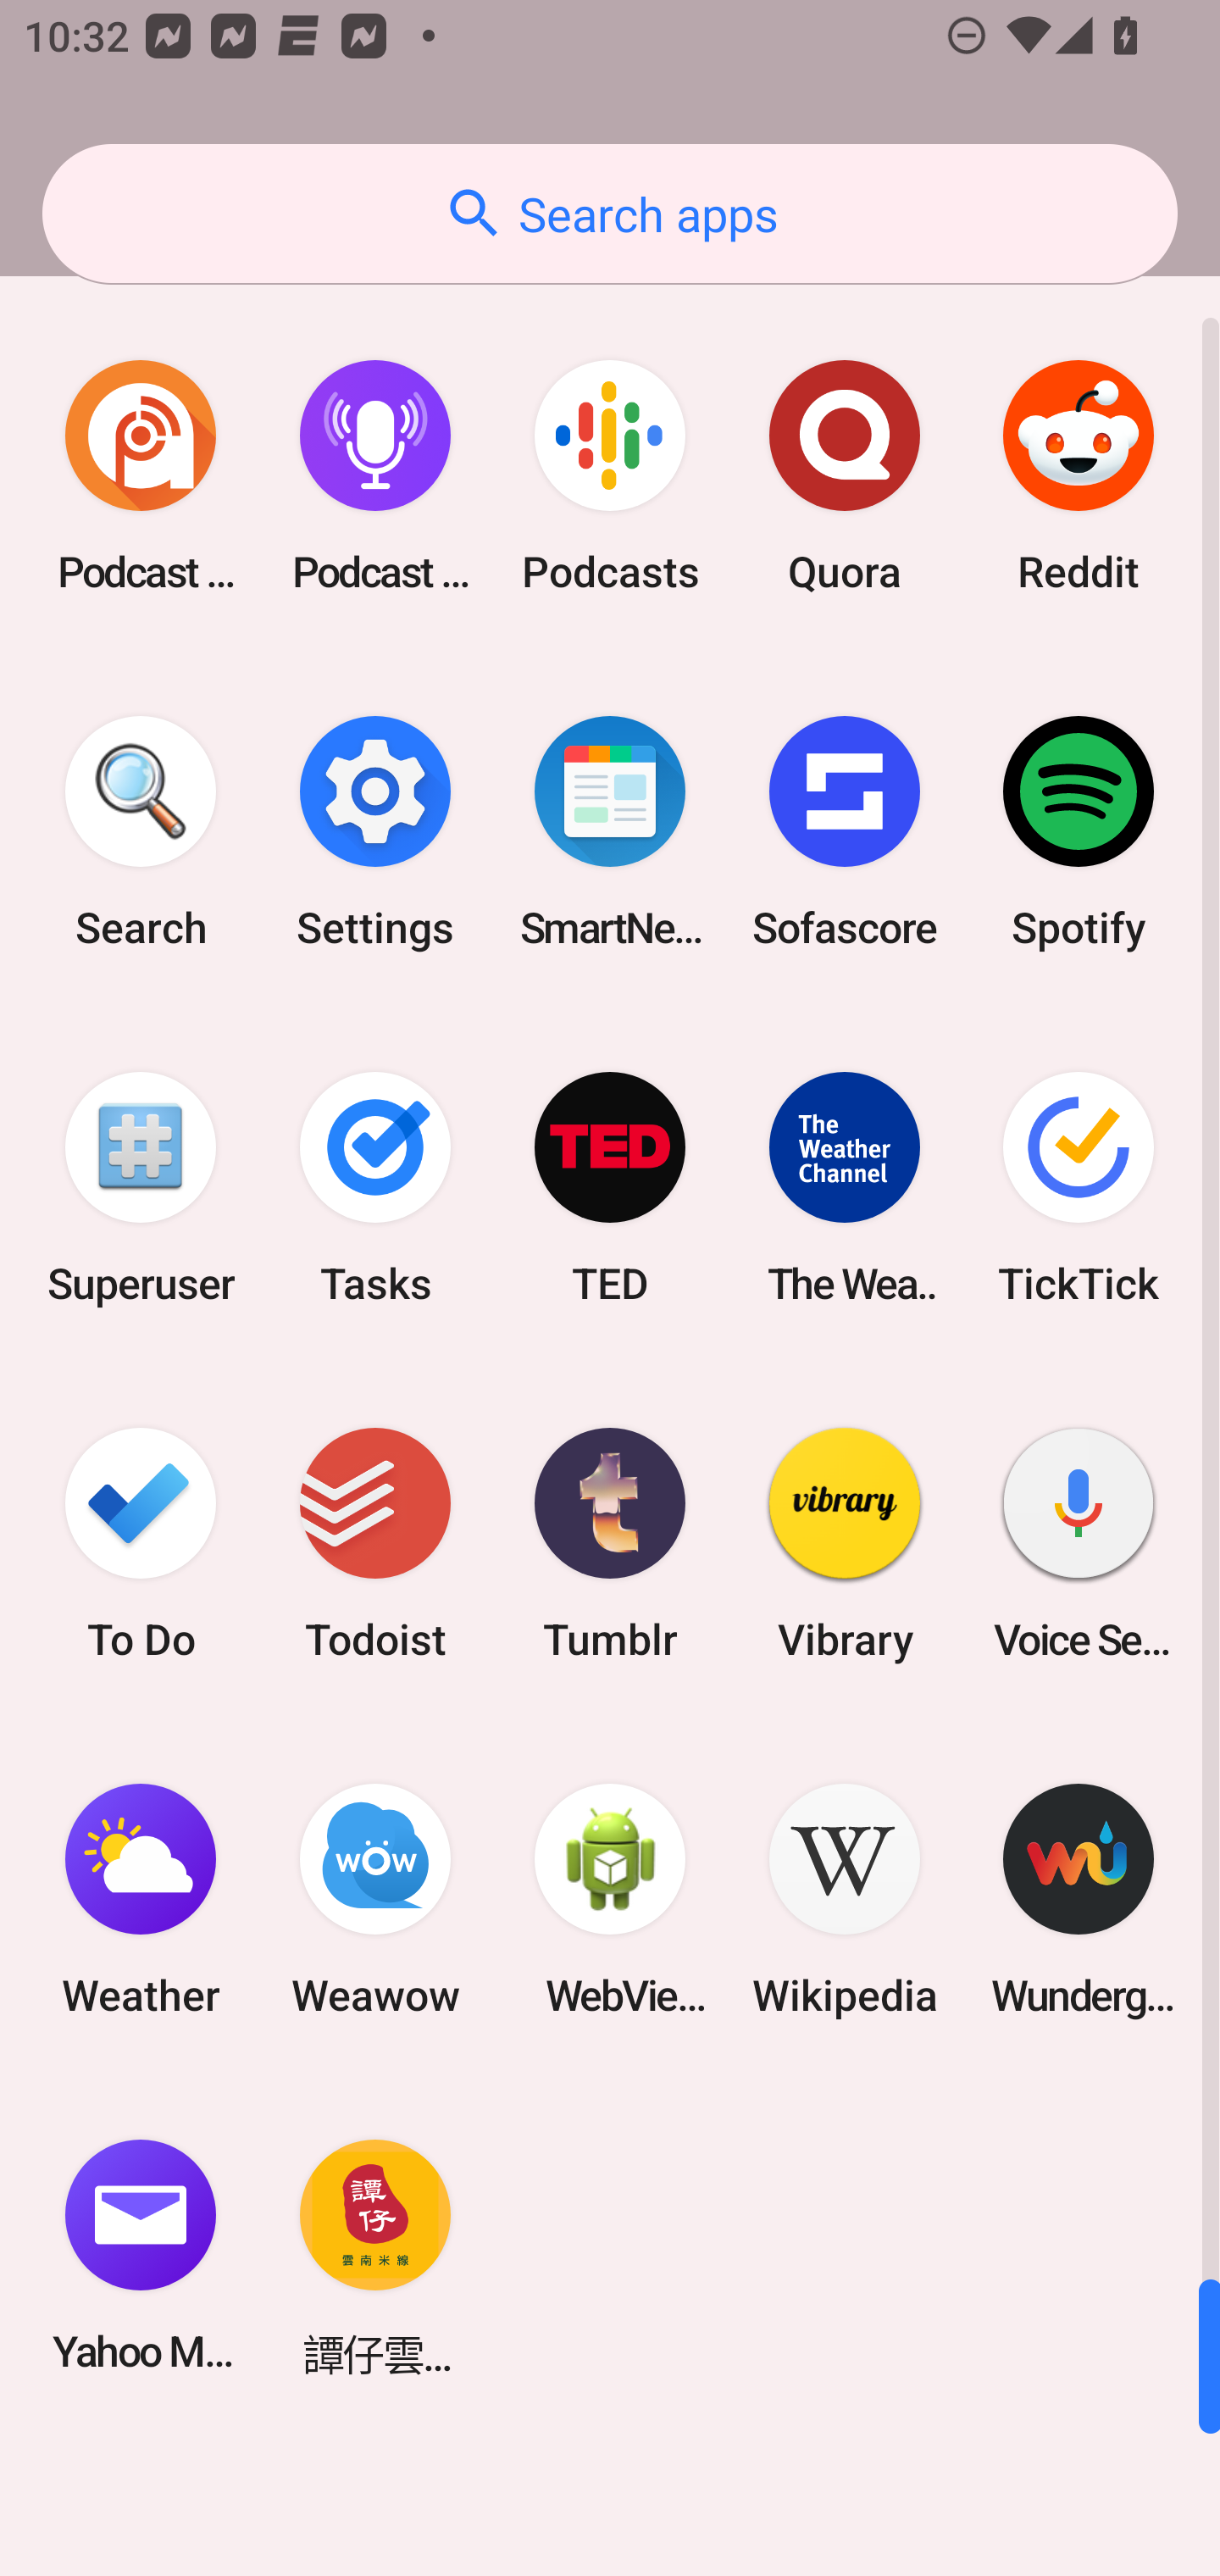 Image resolution: width=1220 pixels, height=2576 pixels. I want to click on Yahoo Mail, so click(141, 2256).